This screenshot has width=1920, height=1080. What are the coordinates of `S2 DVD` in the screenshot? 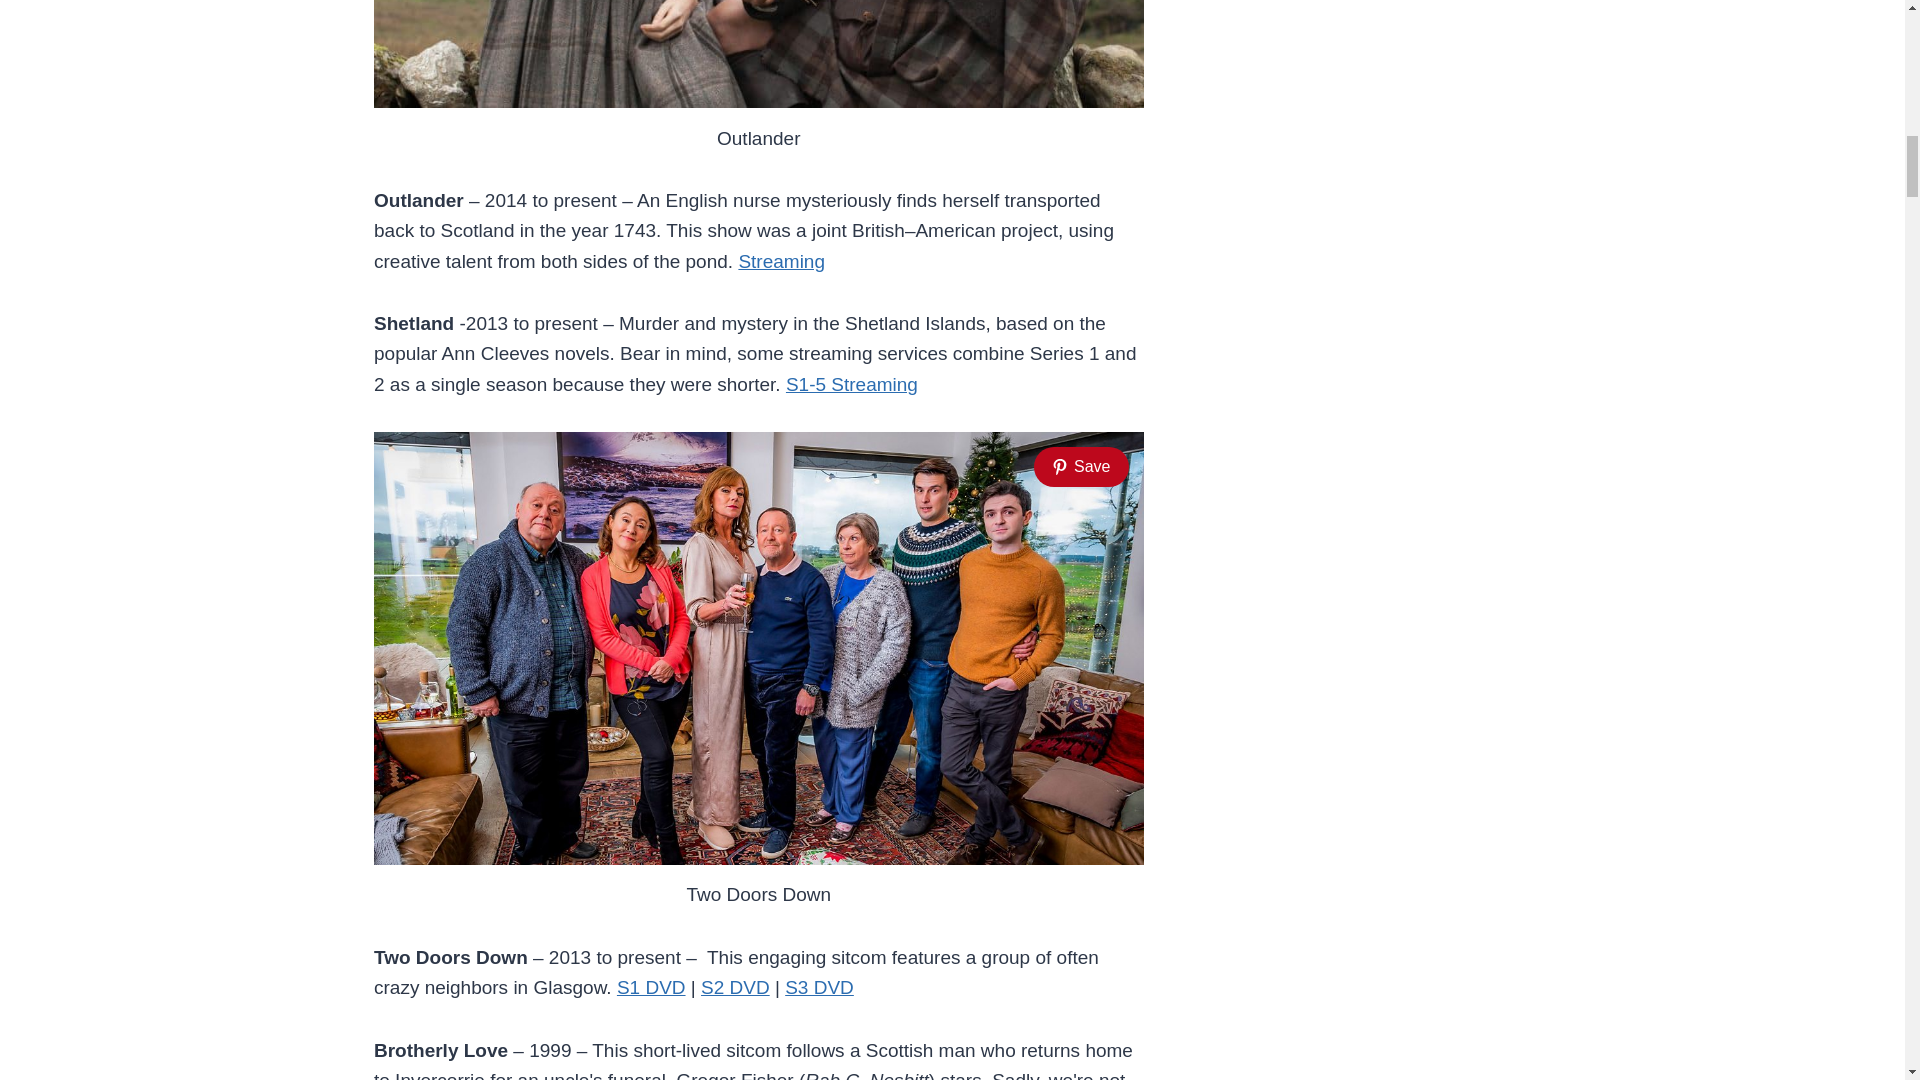 It's located at (734, 987).